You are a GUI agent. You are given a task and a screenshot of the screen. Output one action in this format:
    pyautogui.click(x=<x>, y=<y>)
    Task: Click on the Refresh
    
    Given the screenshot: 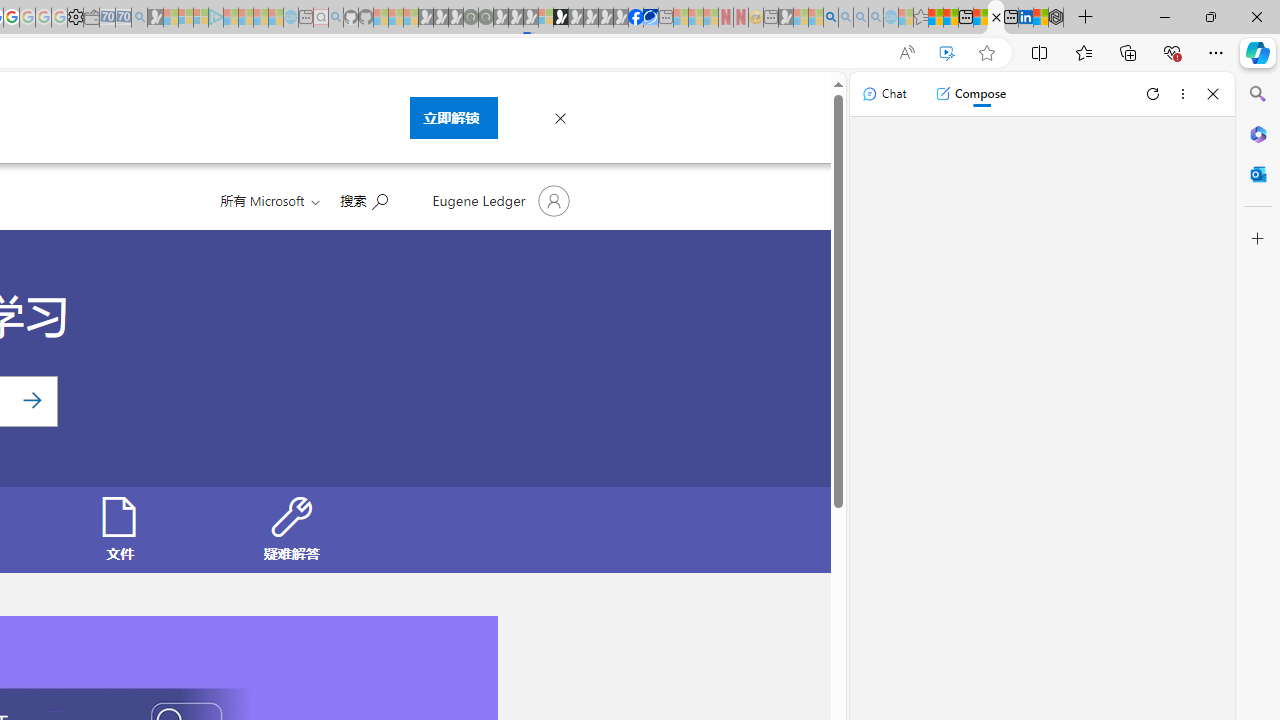 What is the action you would take?
    pyautogui.click(x=1153, y=94)
    